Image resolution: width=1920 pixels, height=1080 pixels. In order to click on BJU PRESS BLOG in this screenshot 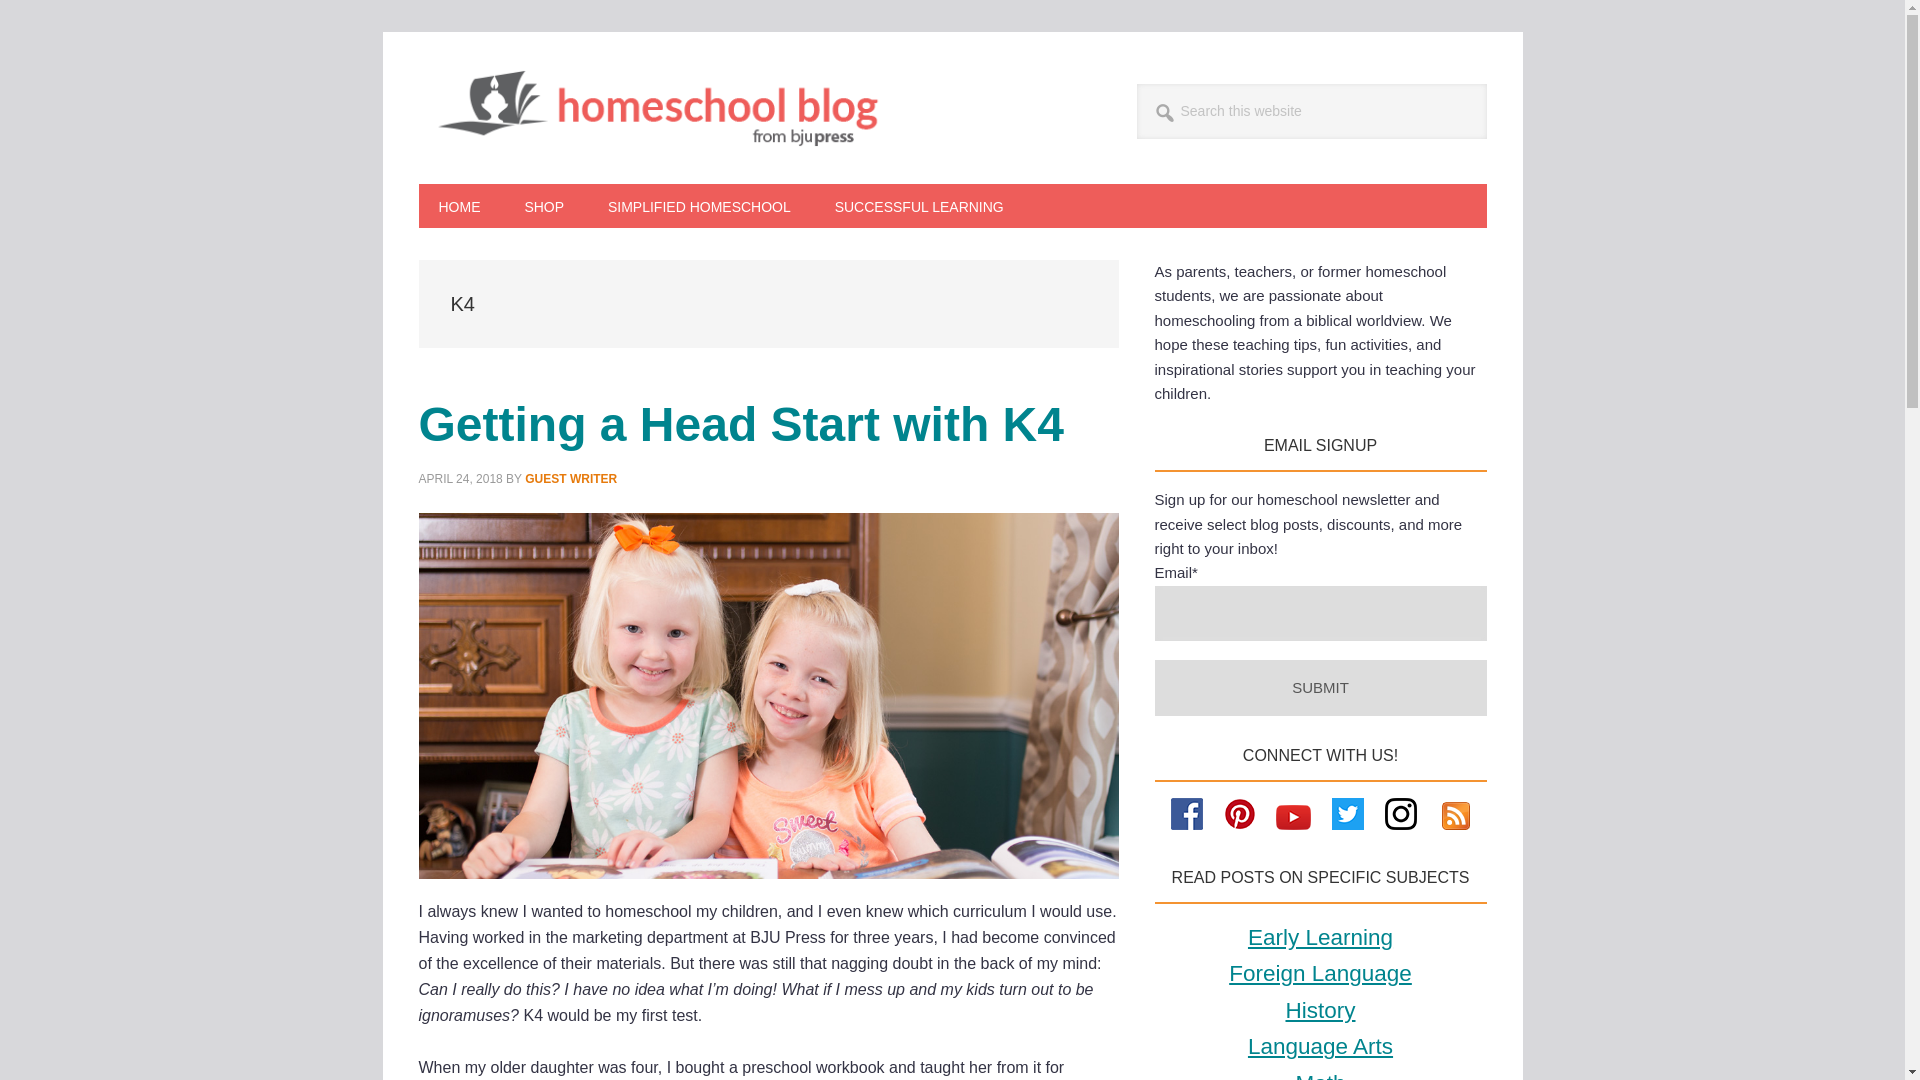, I will do `click(674, 108)`.